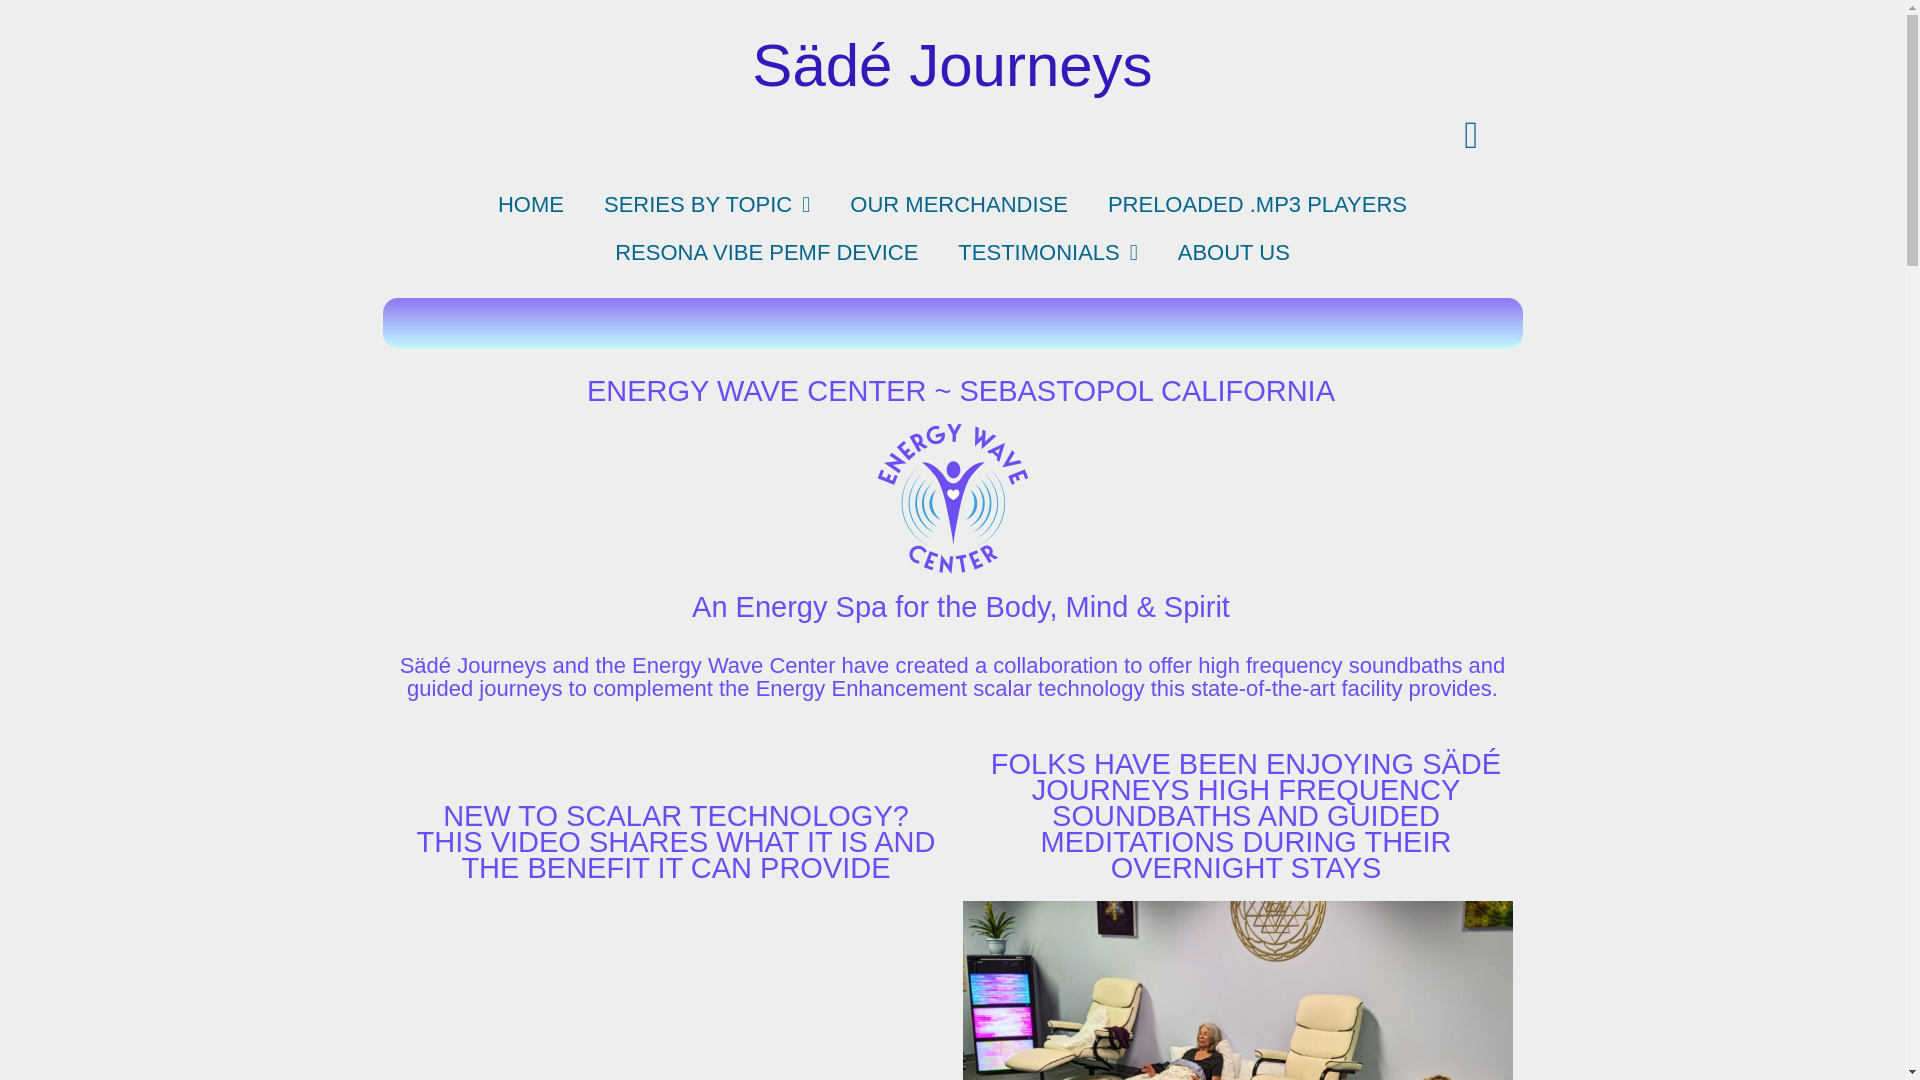 The height and width of the screenshot is (1080, 1920). I want to click on ABOUT US, so click(1233, 252).